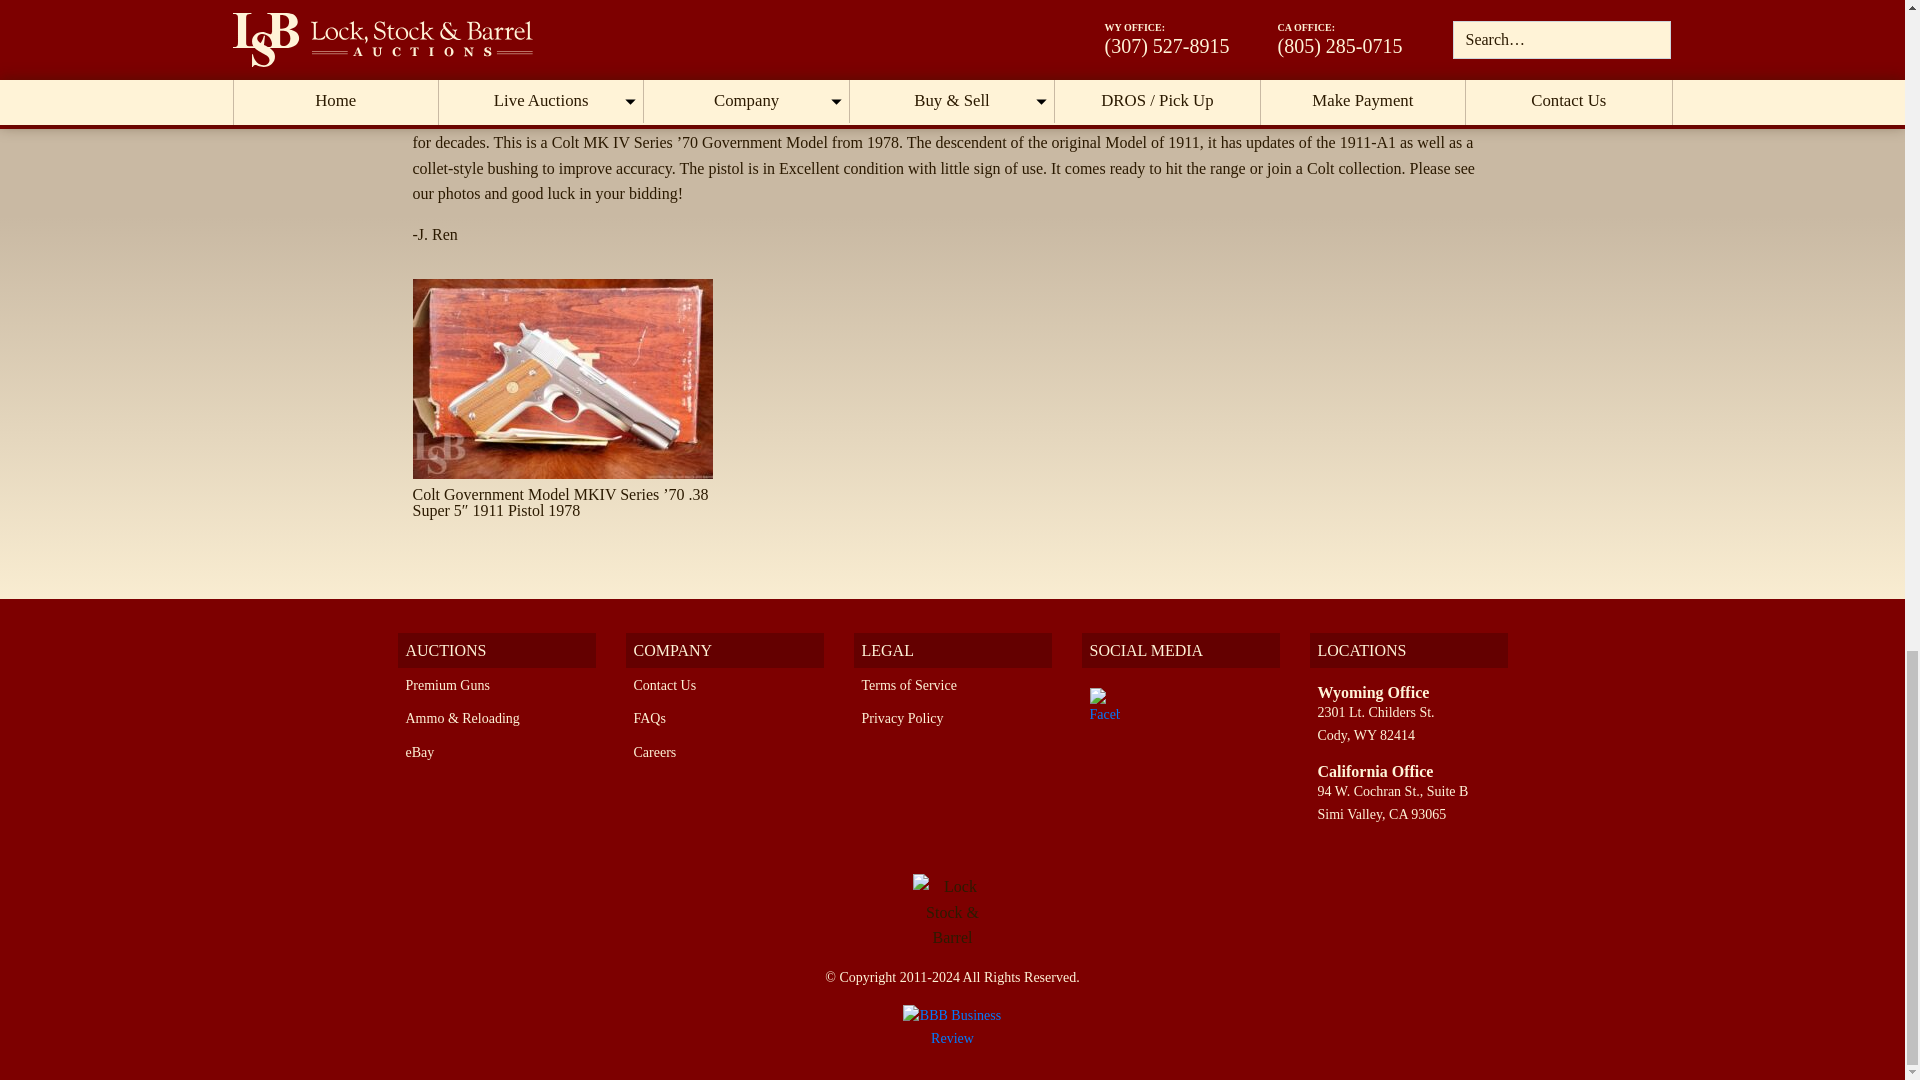 The height and width of the screenshot is (1080, 1920). I want to click on Careers, so click(655, 752).